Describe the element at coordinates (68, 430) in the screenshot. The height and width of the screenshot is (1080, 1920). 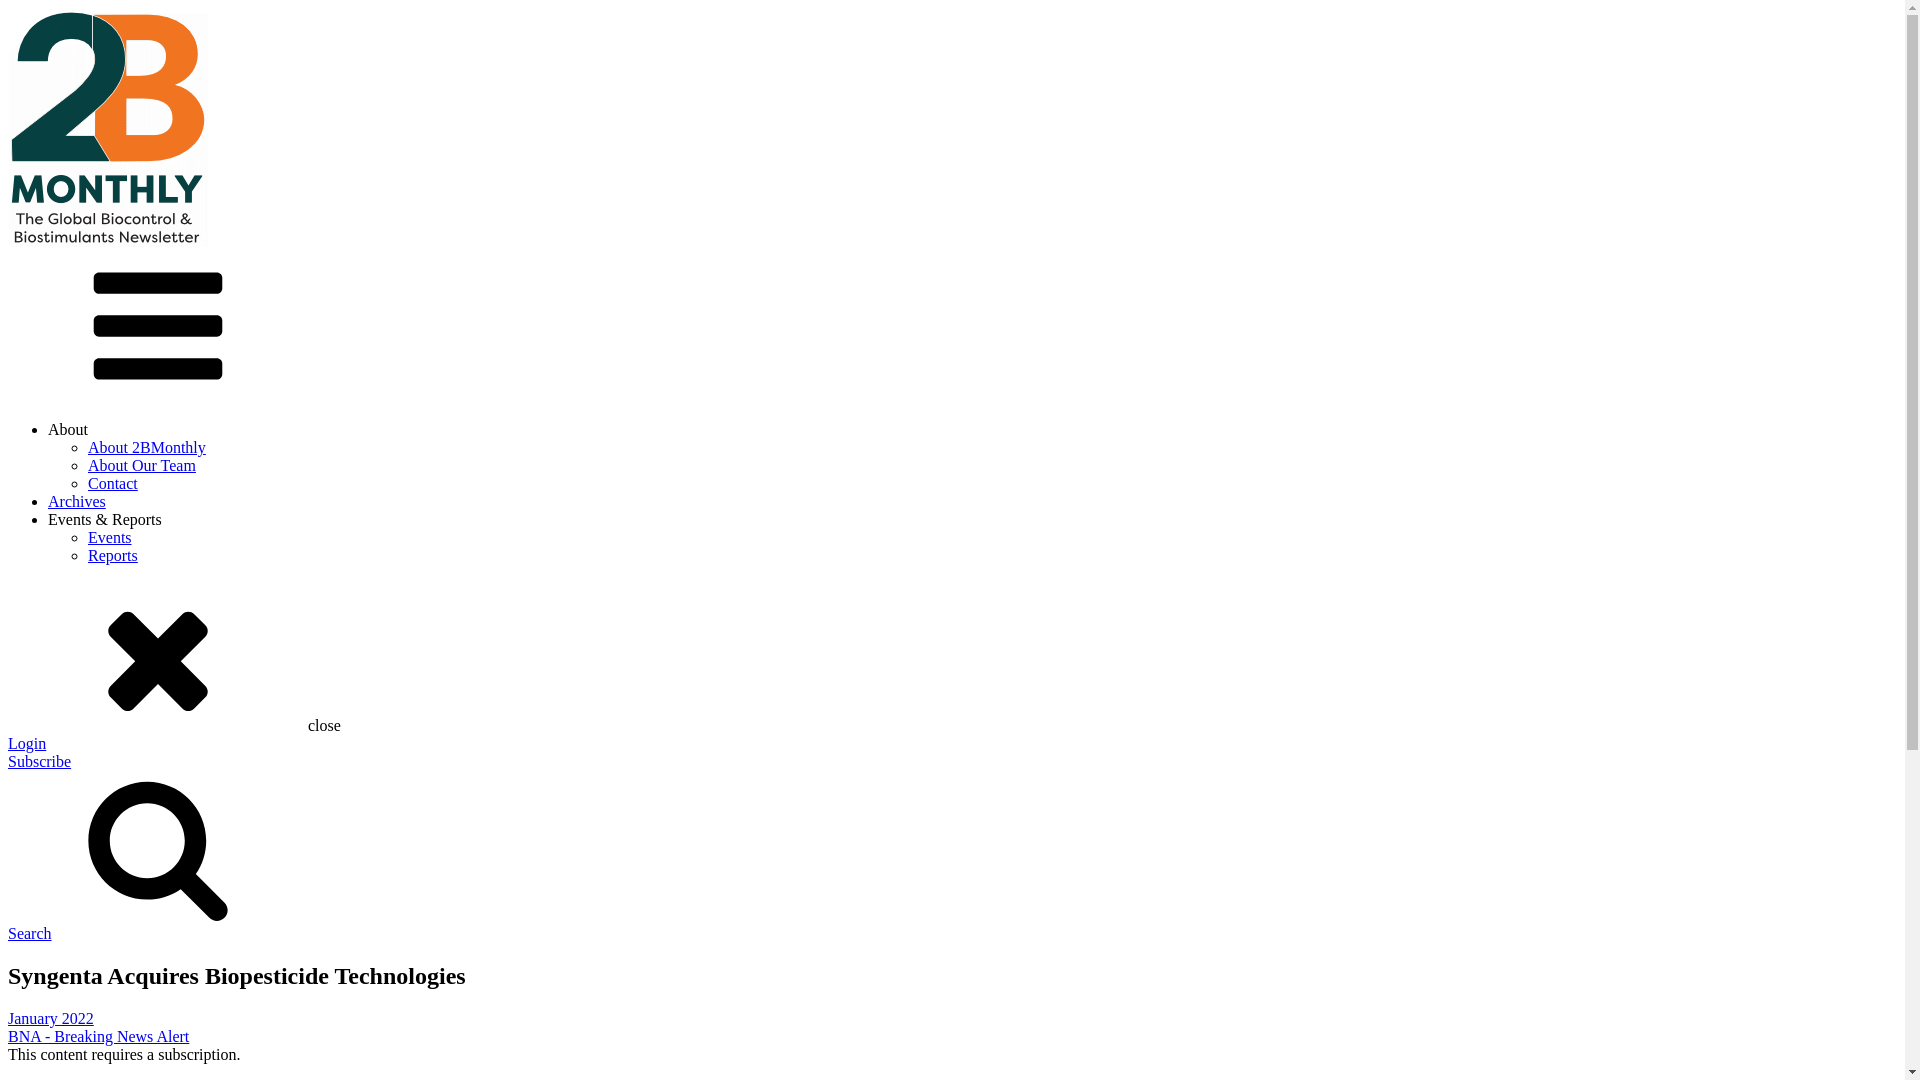
I see `About` at that location.